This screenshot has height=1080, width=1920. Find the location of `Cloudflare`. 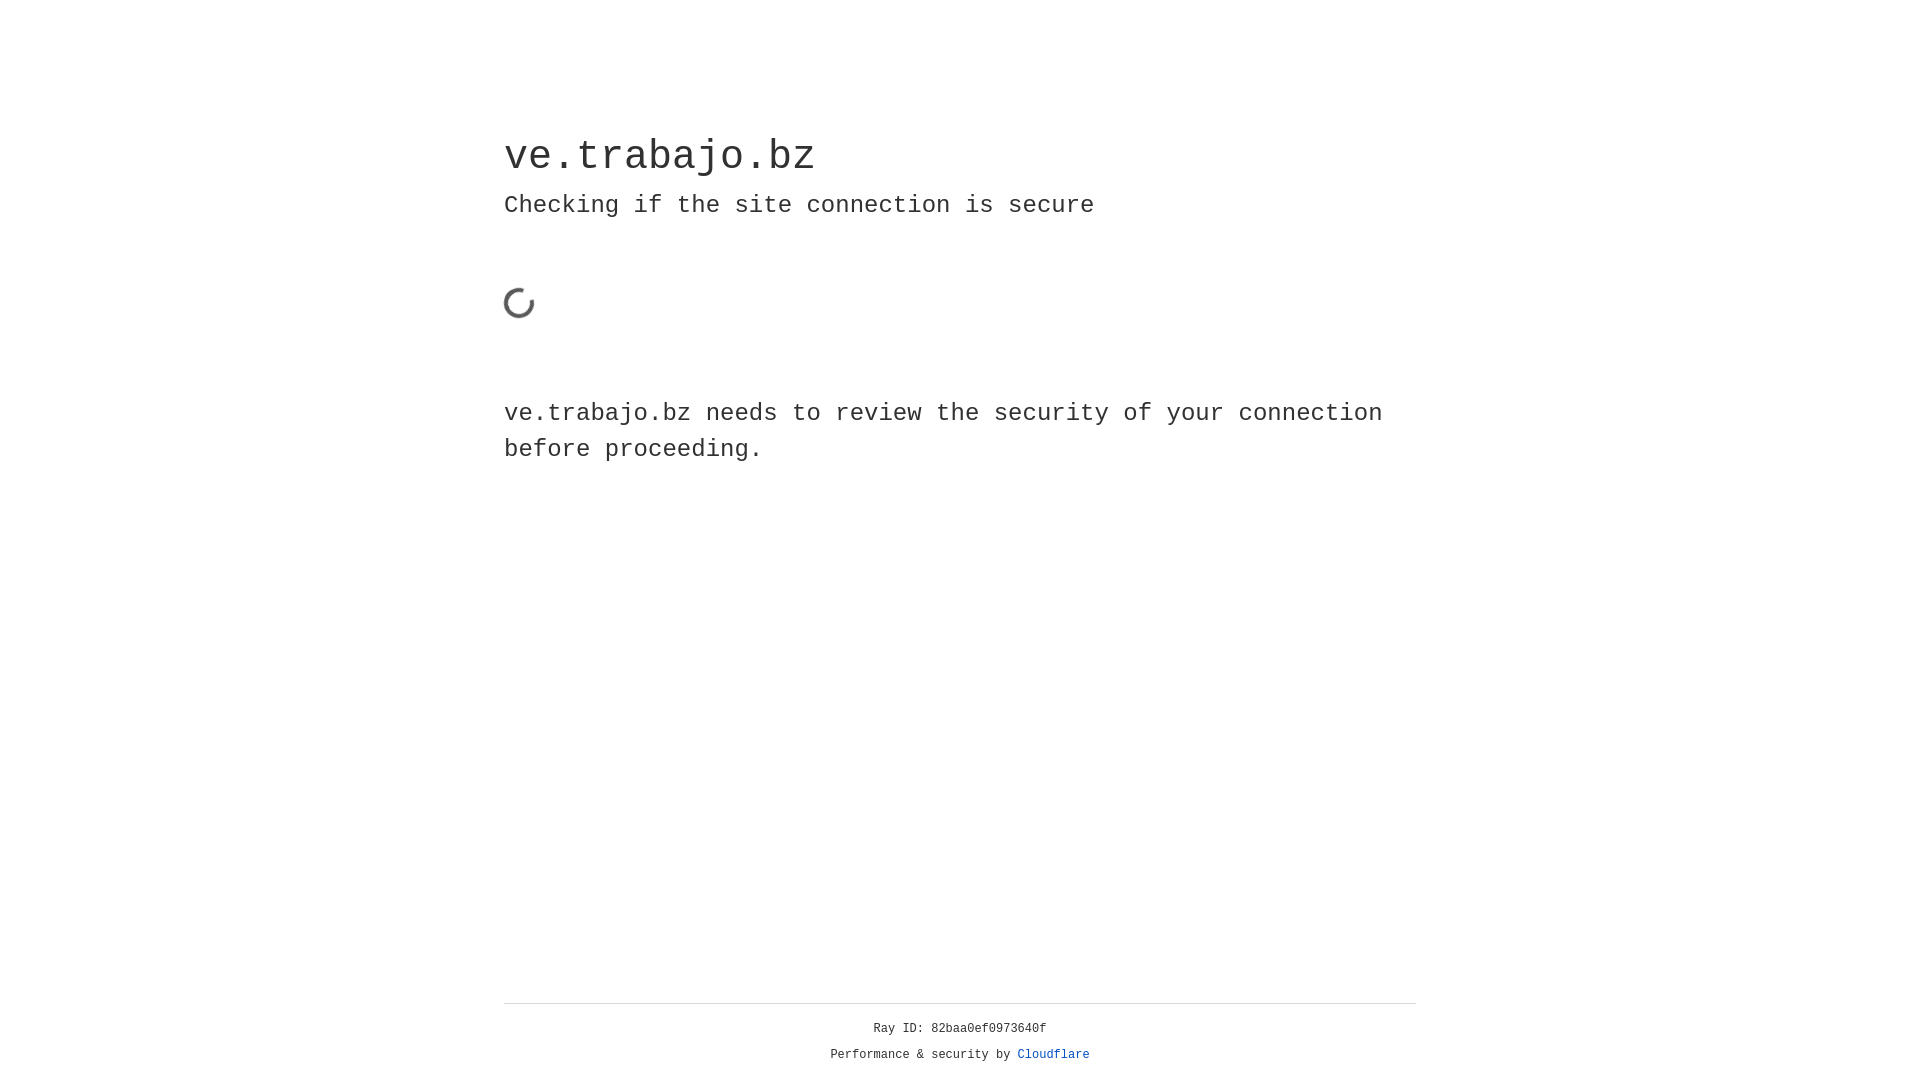

Cloudflare is located at coordinates (1054, 1055).